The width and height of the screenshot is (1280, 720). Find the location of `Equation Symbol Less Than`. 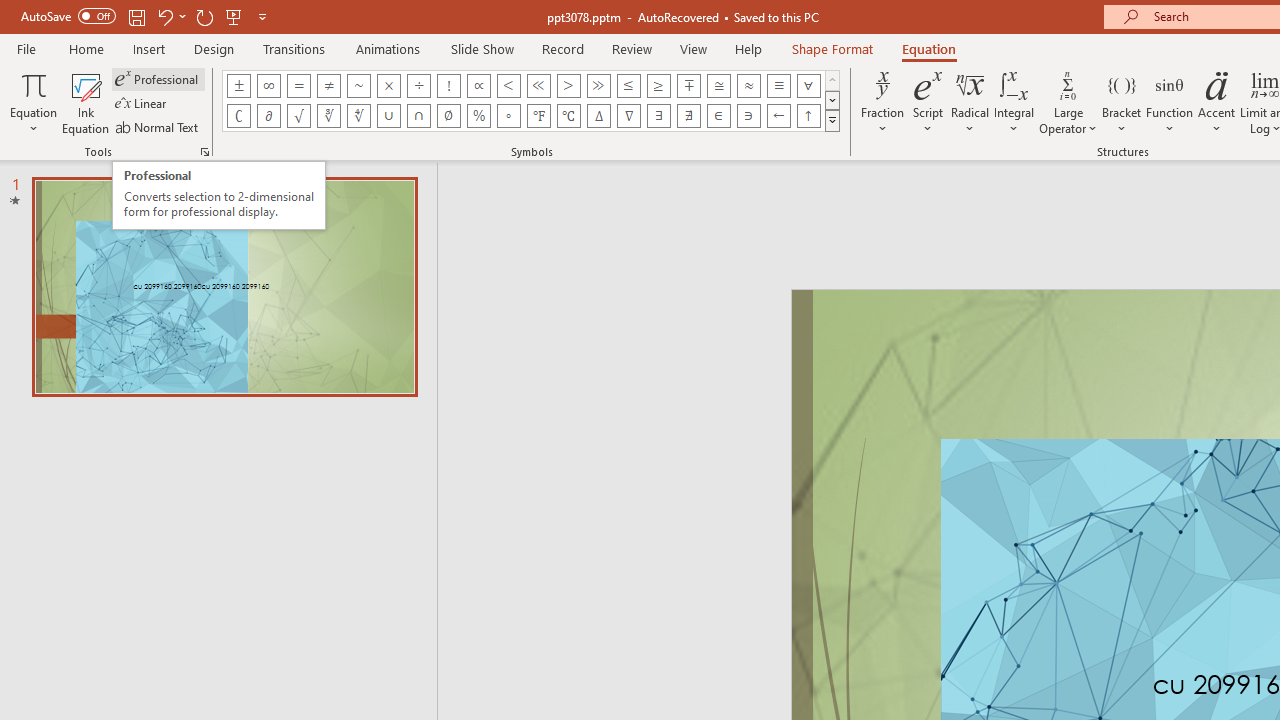

Equation Symbol Less Than is located at coordinates (508, 86).